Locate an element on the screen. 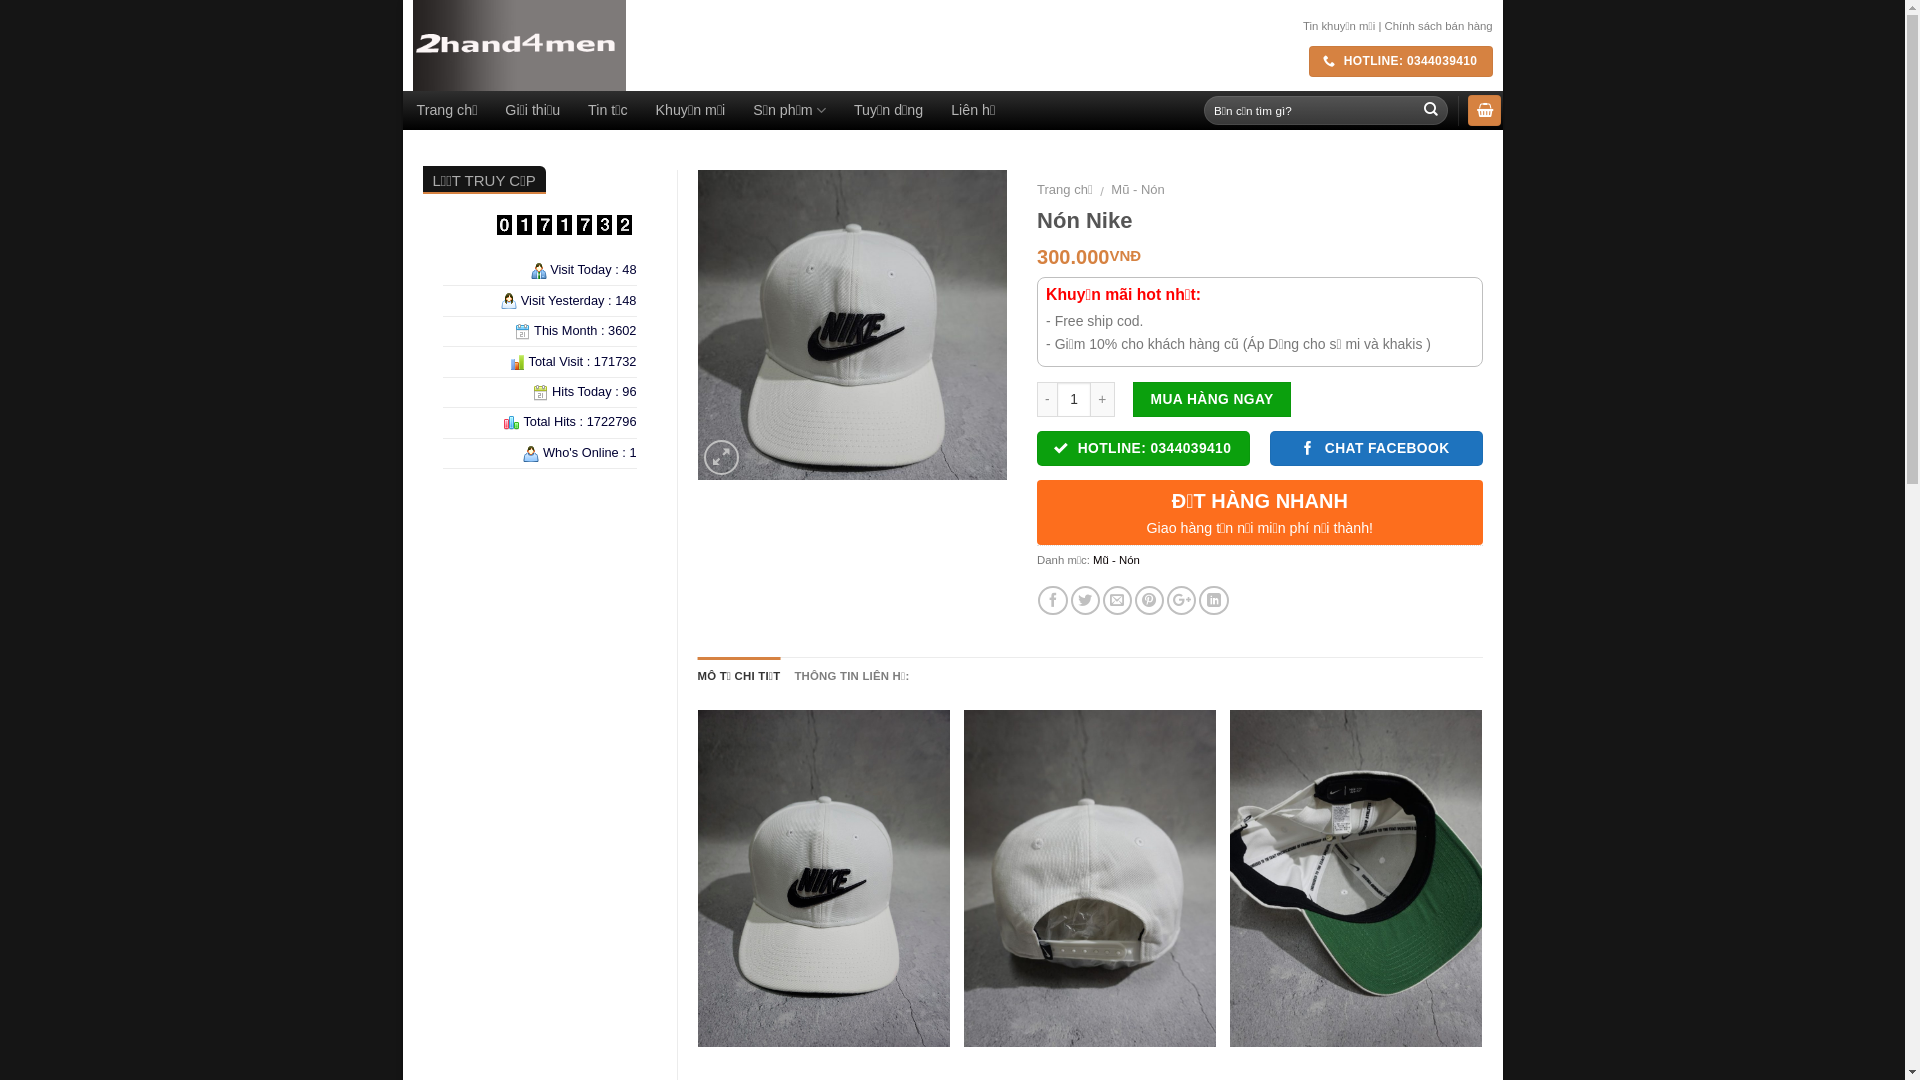  CHAT FACEBOOK is located at coordinates (1376, 448).